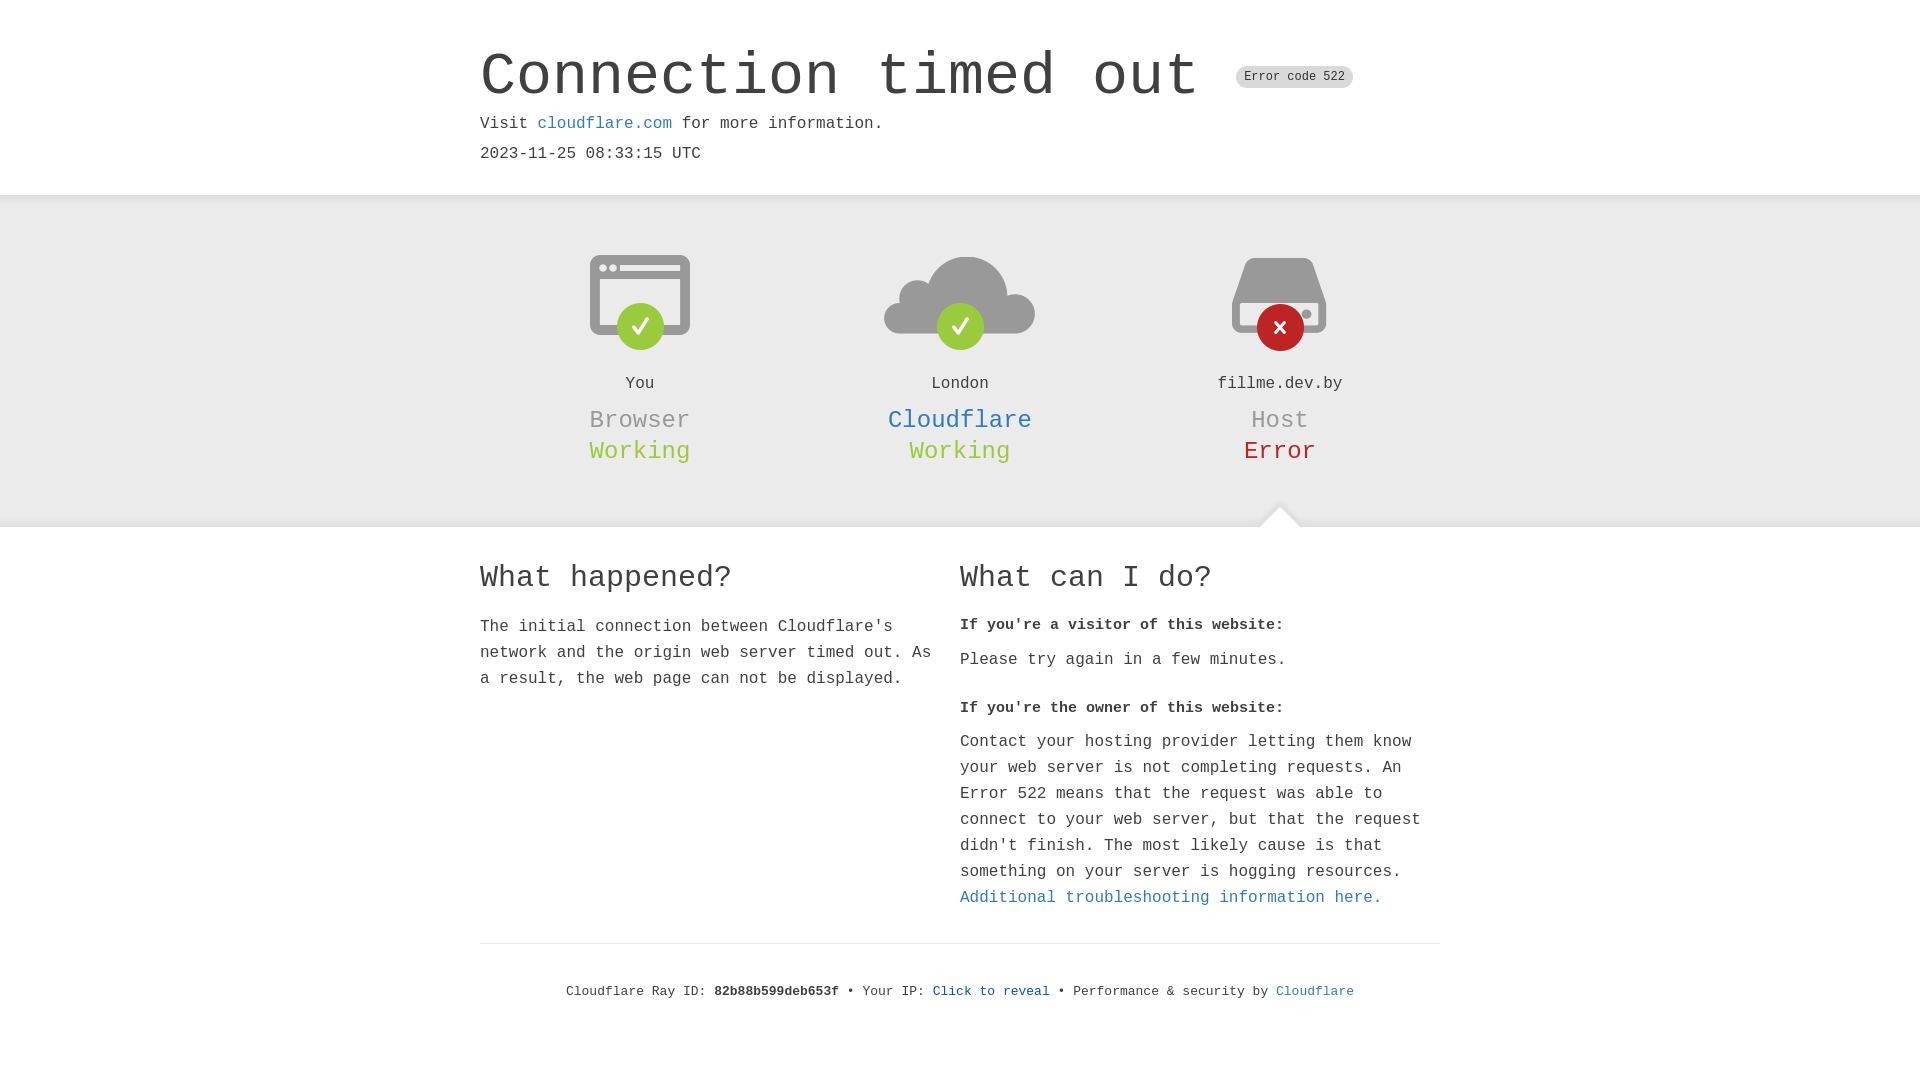  What do you see at coordinates (1171, 898) in the screenshot?
I see `Additional troubleshooting information here.` at bounding box center [1171, 898].